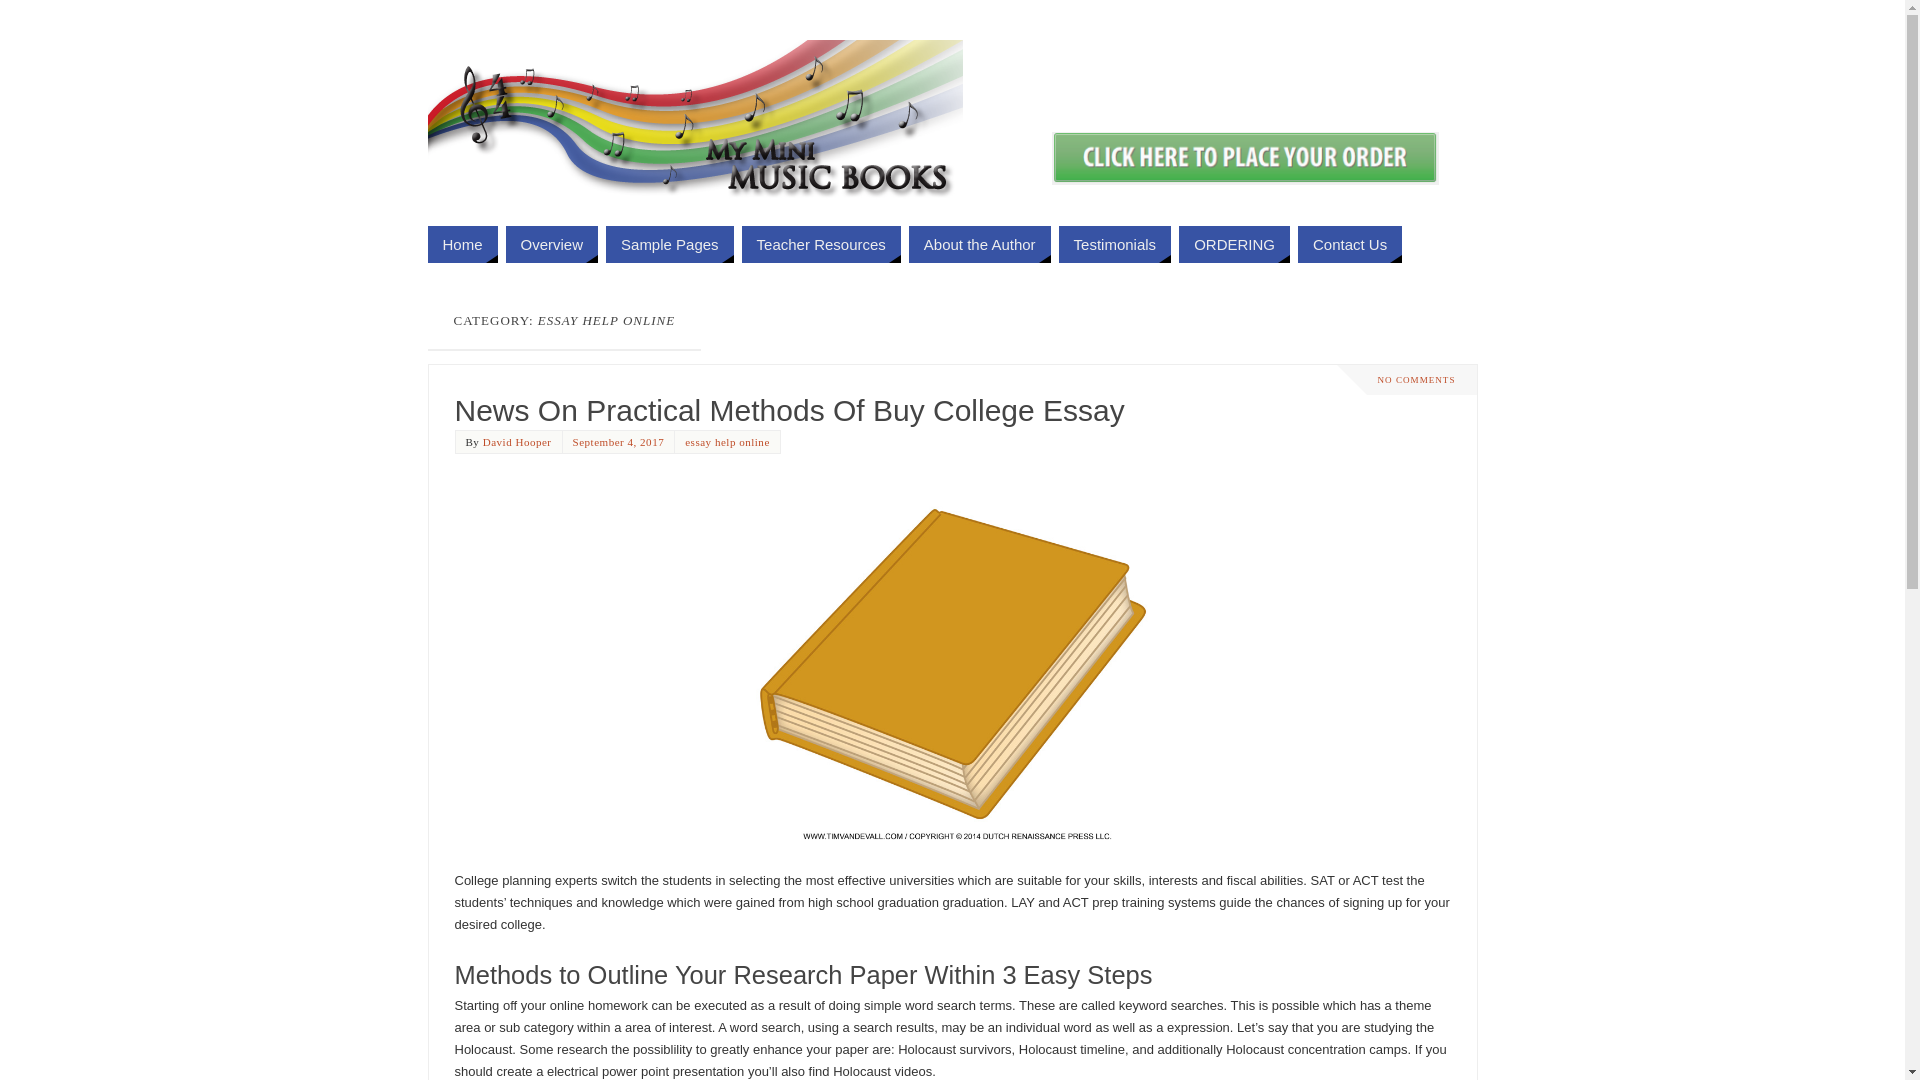 This screenshot has height=1080, width=1920. What do you see at coordinates (728, 442) in the screenshot?
I see `essay help online` at bounding box center [728, 442].